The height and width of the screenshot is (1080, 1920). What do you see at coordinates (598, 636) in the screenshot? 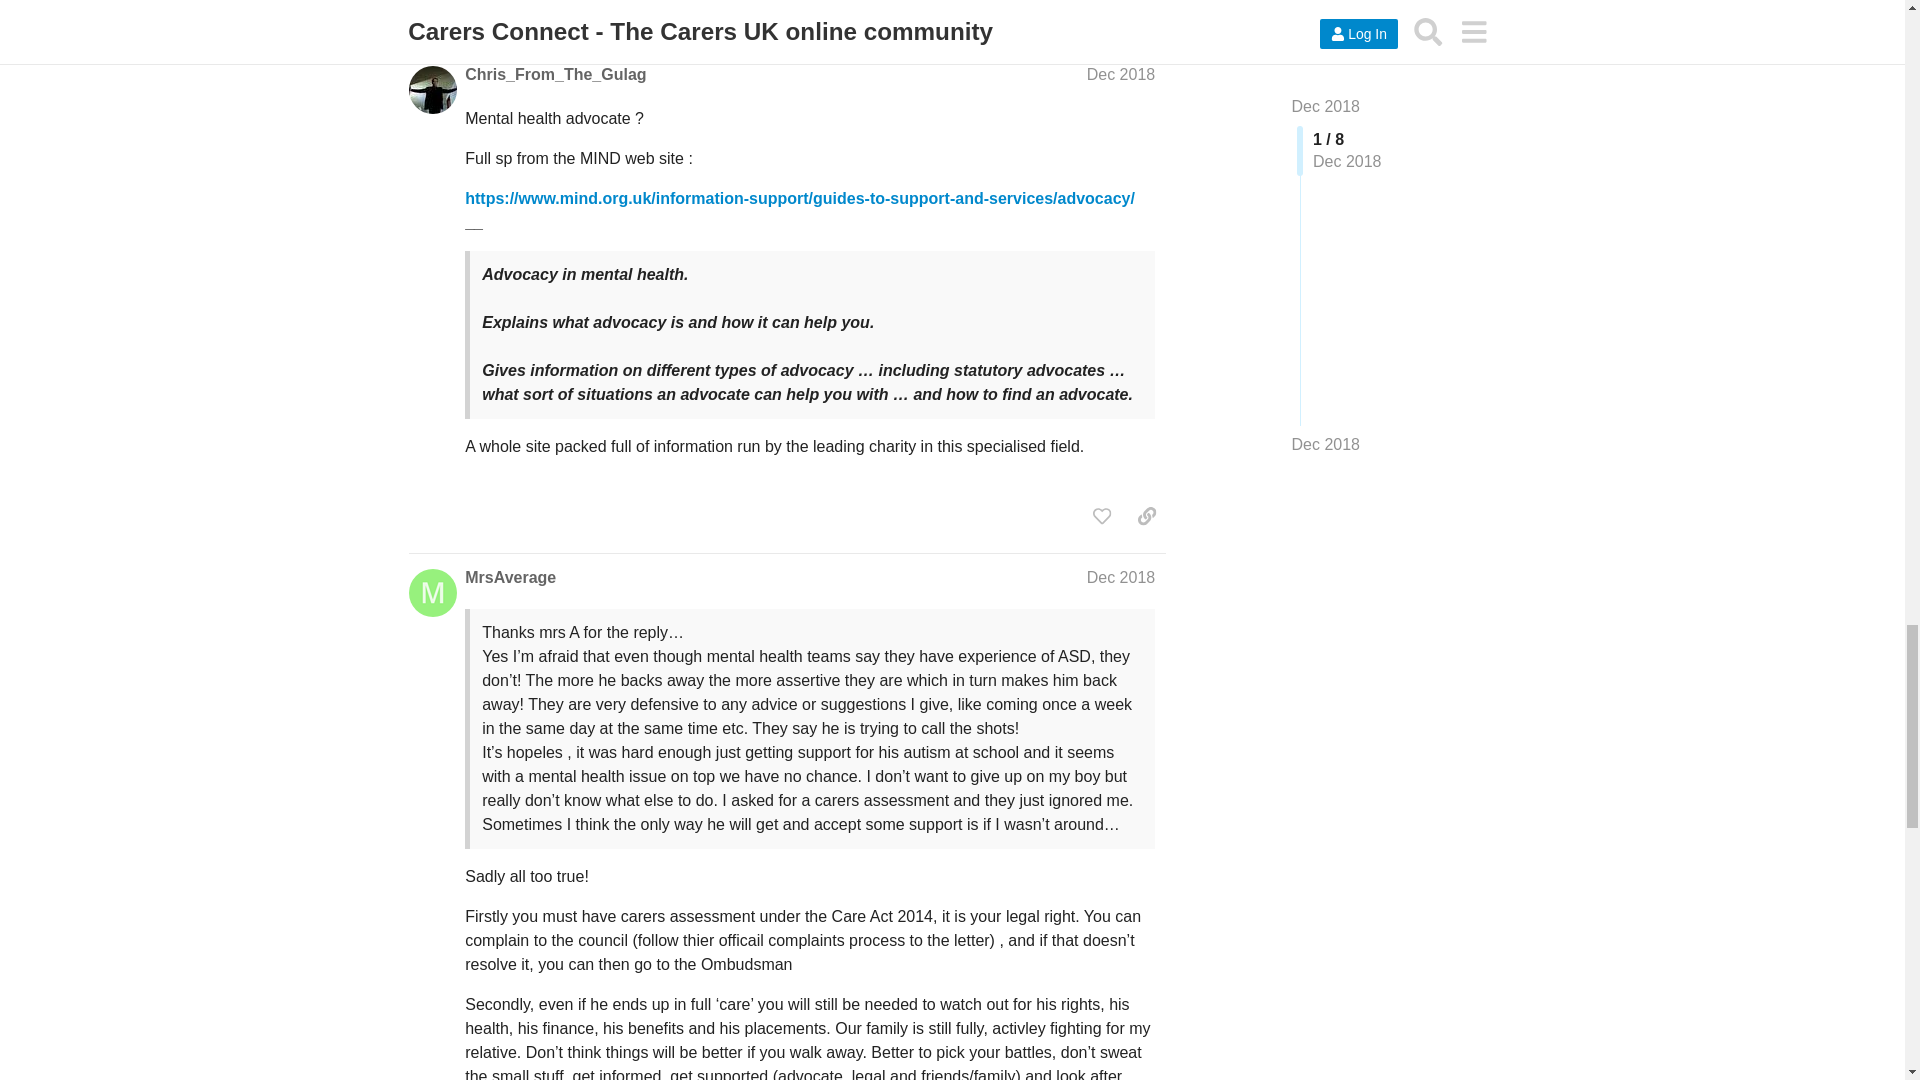
I see `Tips and guidance for using the new forum.pdf` at bounding box center [598, 636].